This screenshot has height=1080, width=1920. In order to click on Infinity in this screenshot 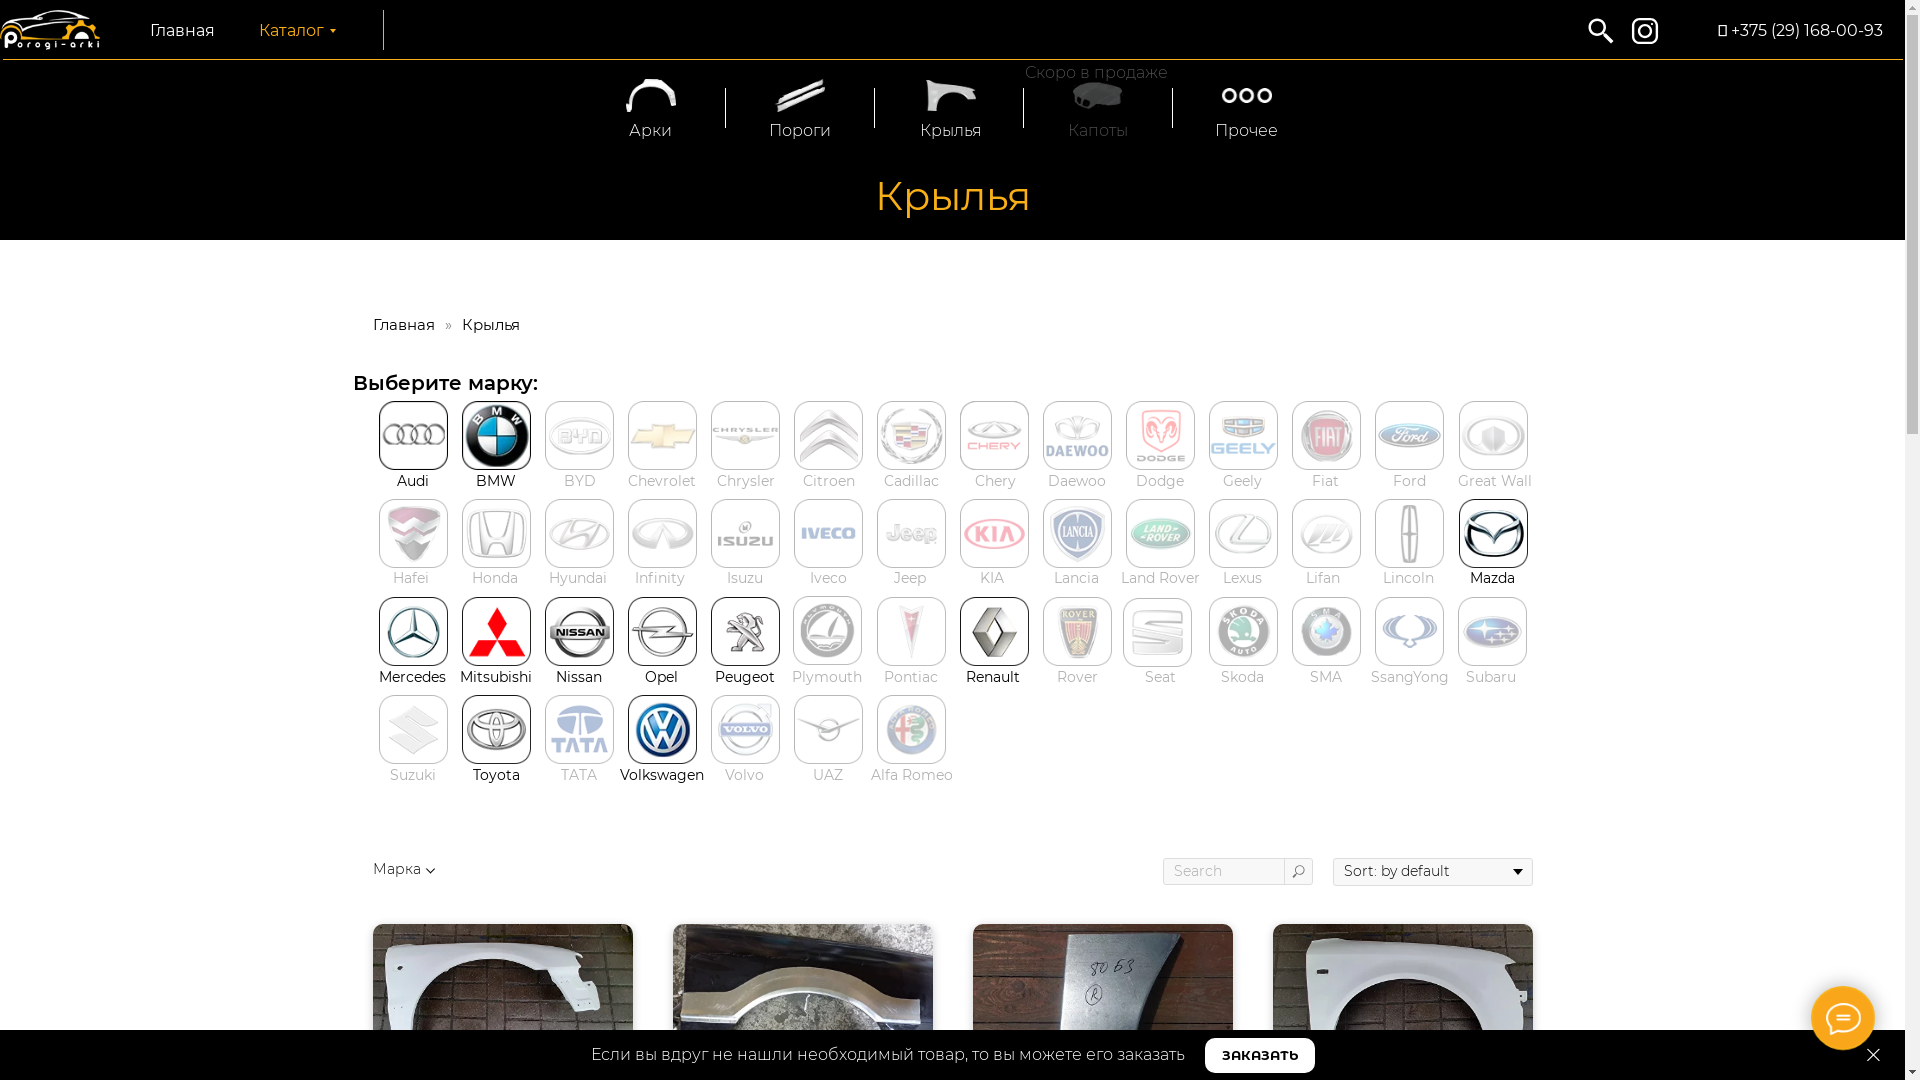, I will do `click(659, 578)`.